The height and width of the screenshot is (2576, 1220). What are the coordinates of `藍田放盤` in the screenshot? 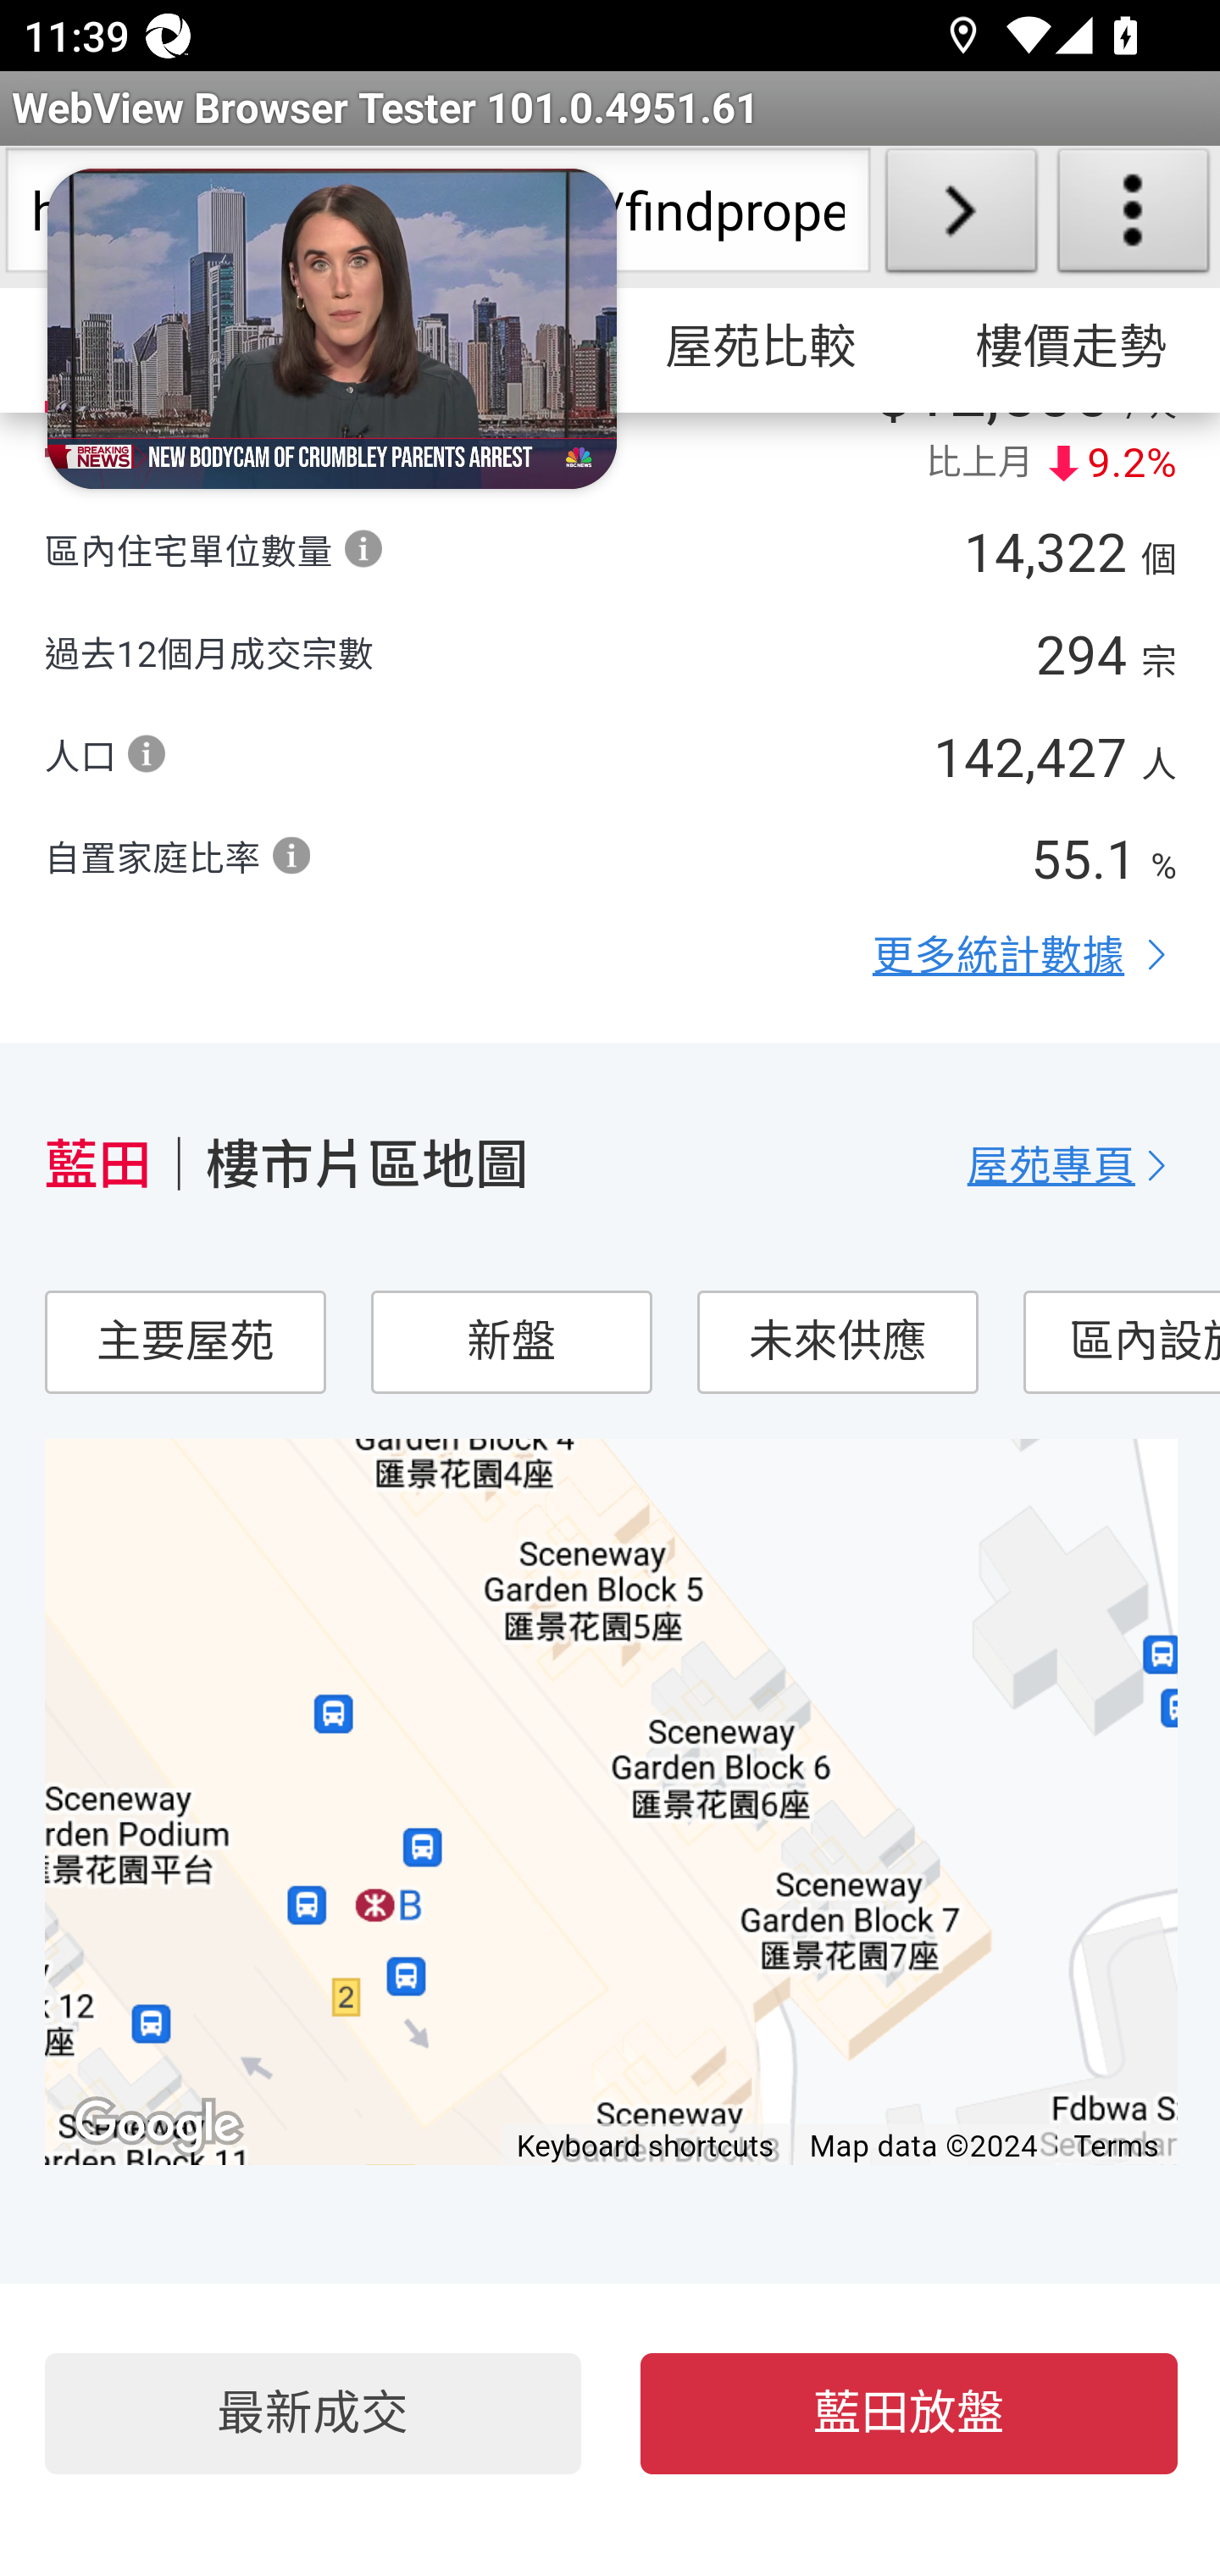 It's located at (910, 2415).